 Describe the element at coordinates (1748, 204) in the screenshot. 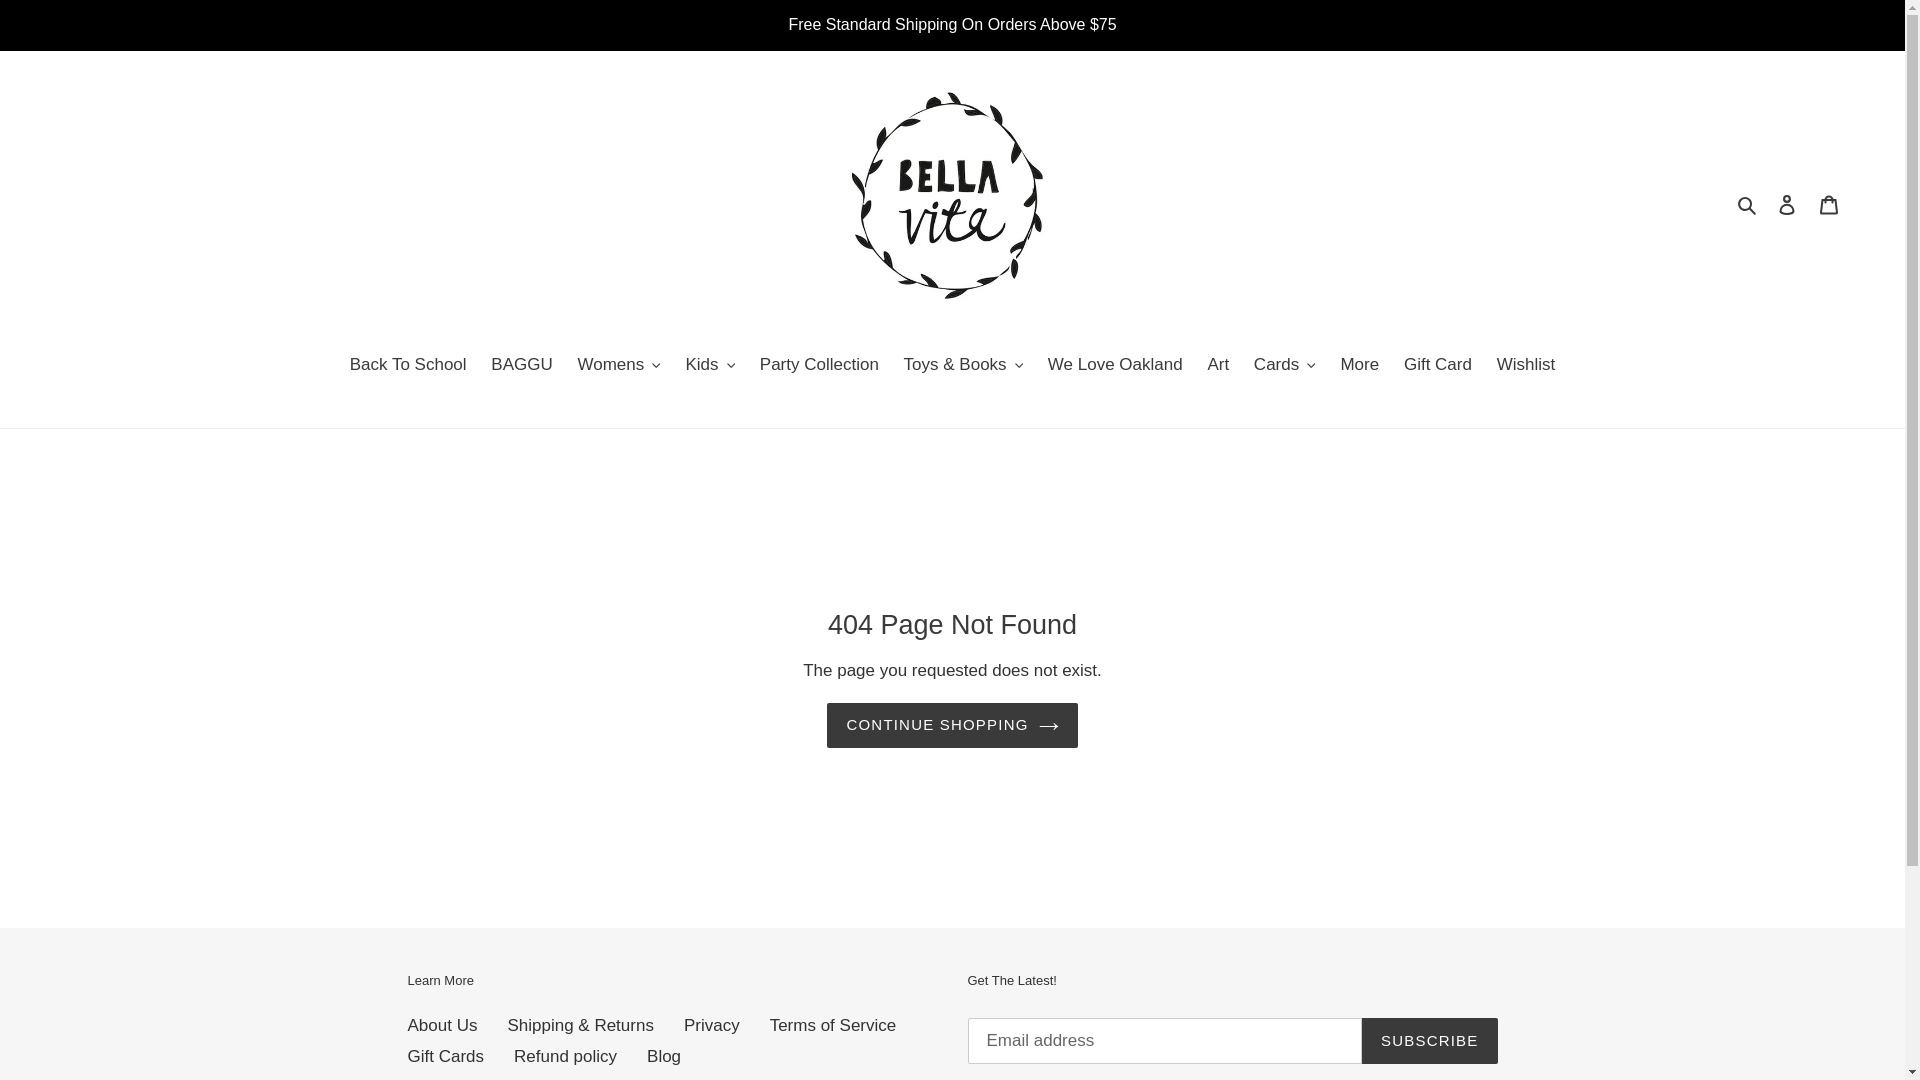

I see `Search` at that location.